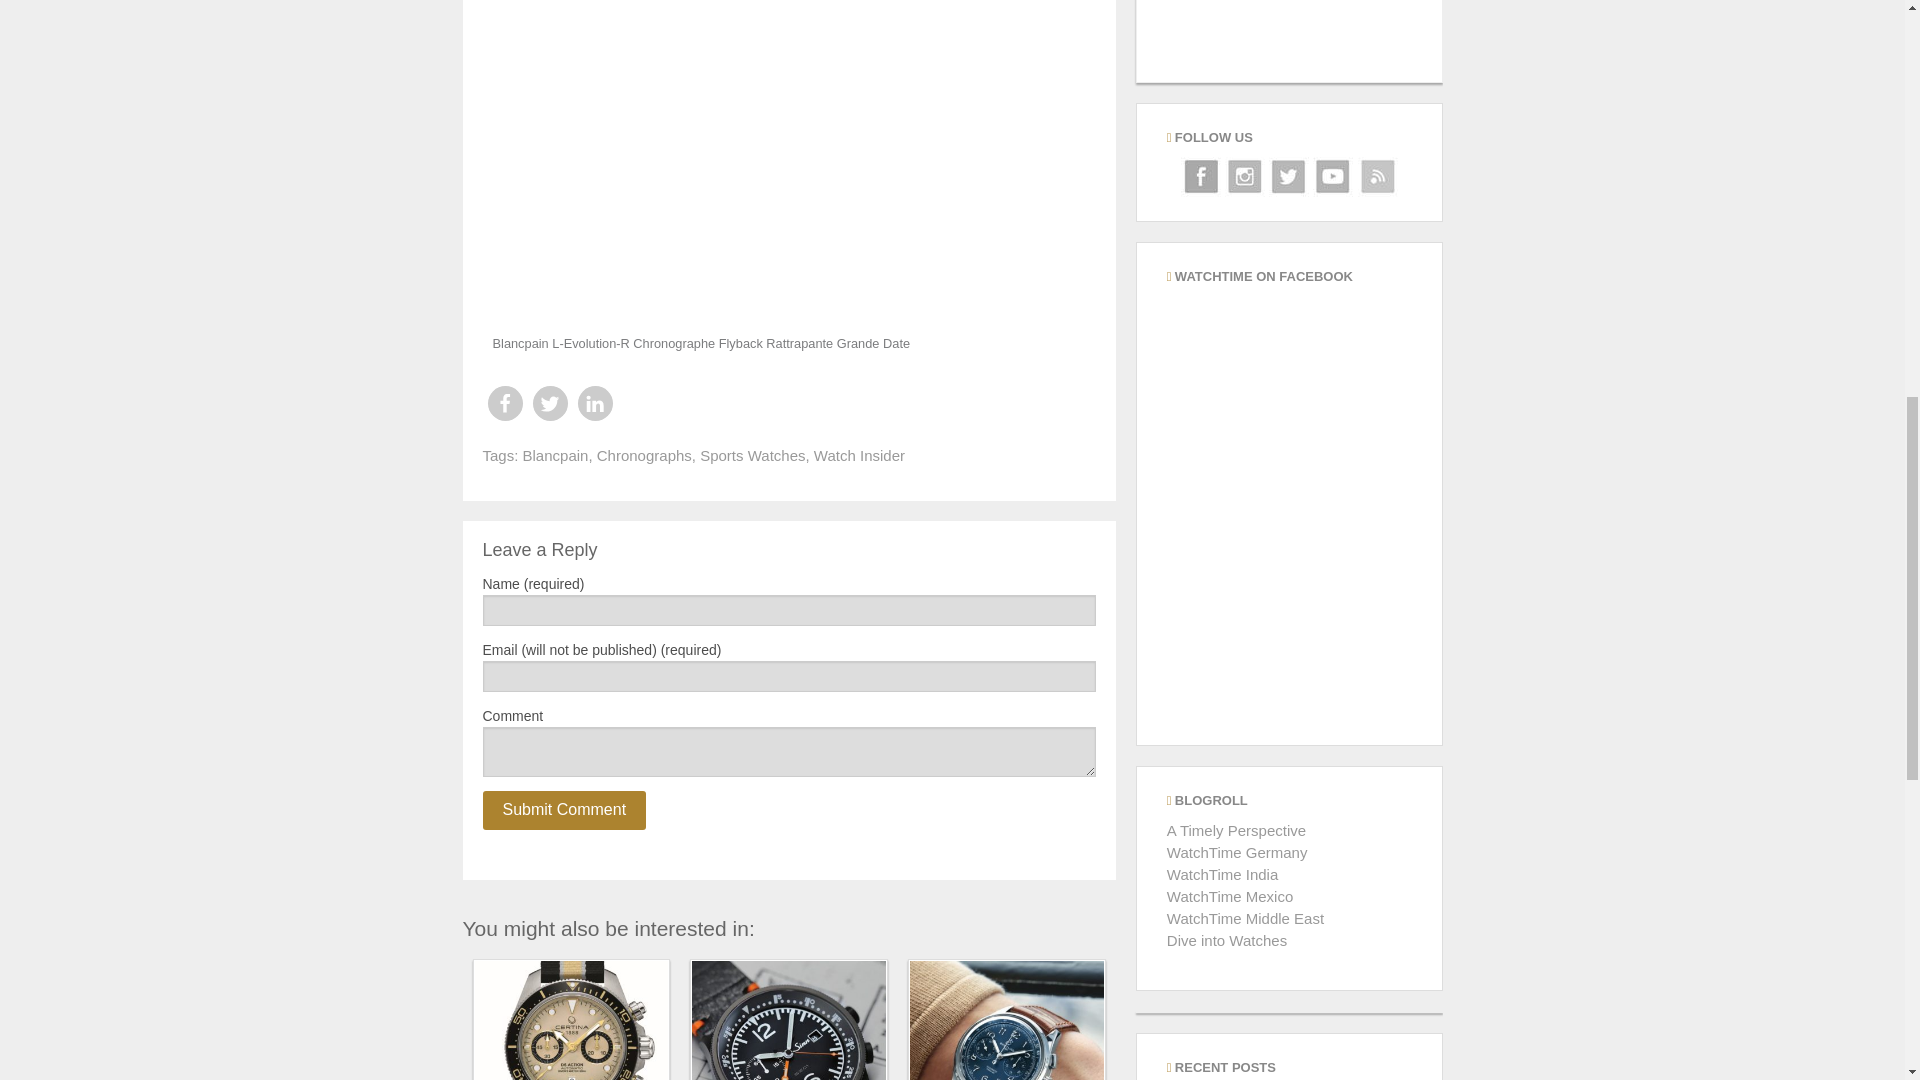 The width and height of the screenshot is (1920, 1080). What do you see at coordinates (1288, 41) in the screenshot?
I see `3rd party ad content` at bounding box center [1288, 41].